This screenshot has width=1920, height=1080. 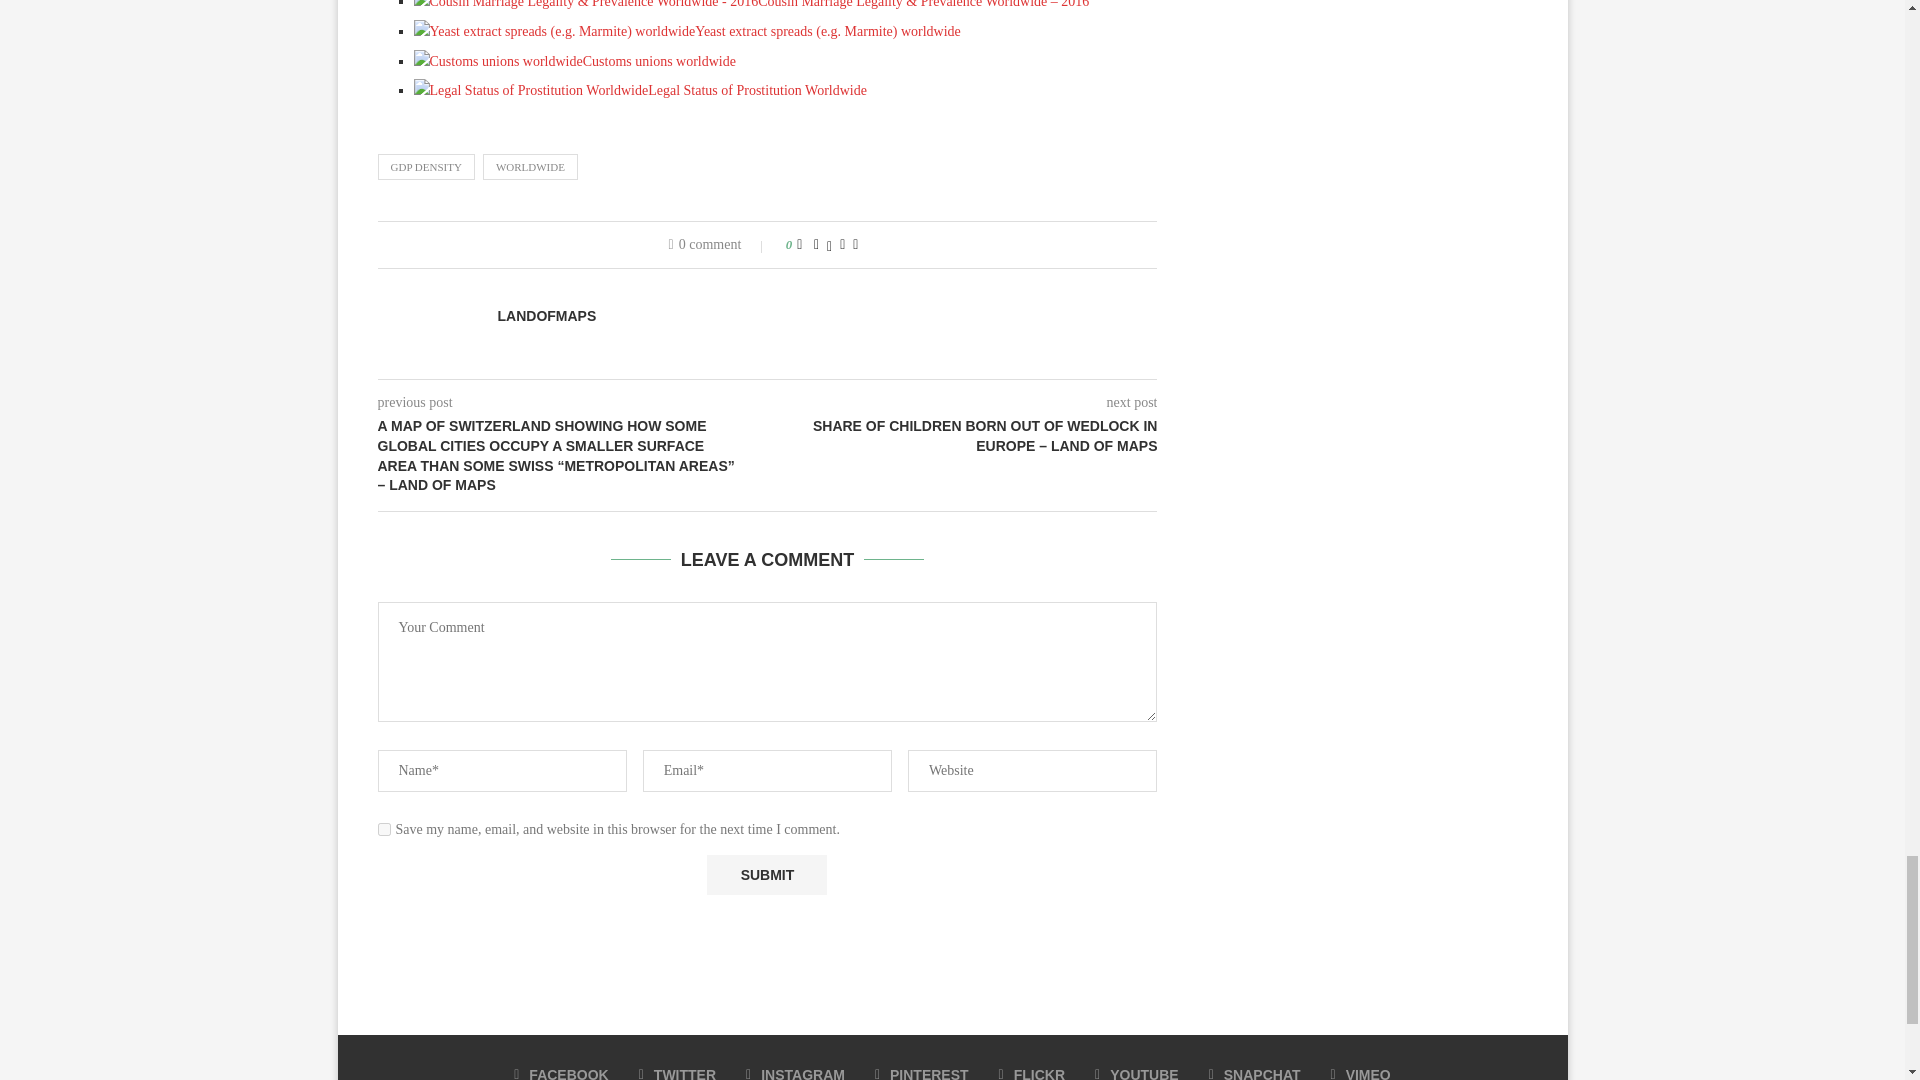 I want to click on Submit, so click(x=766, y=876).